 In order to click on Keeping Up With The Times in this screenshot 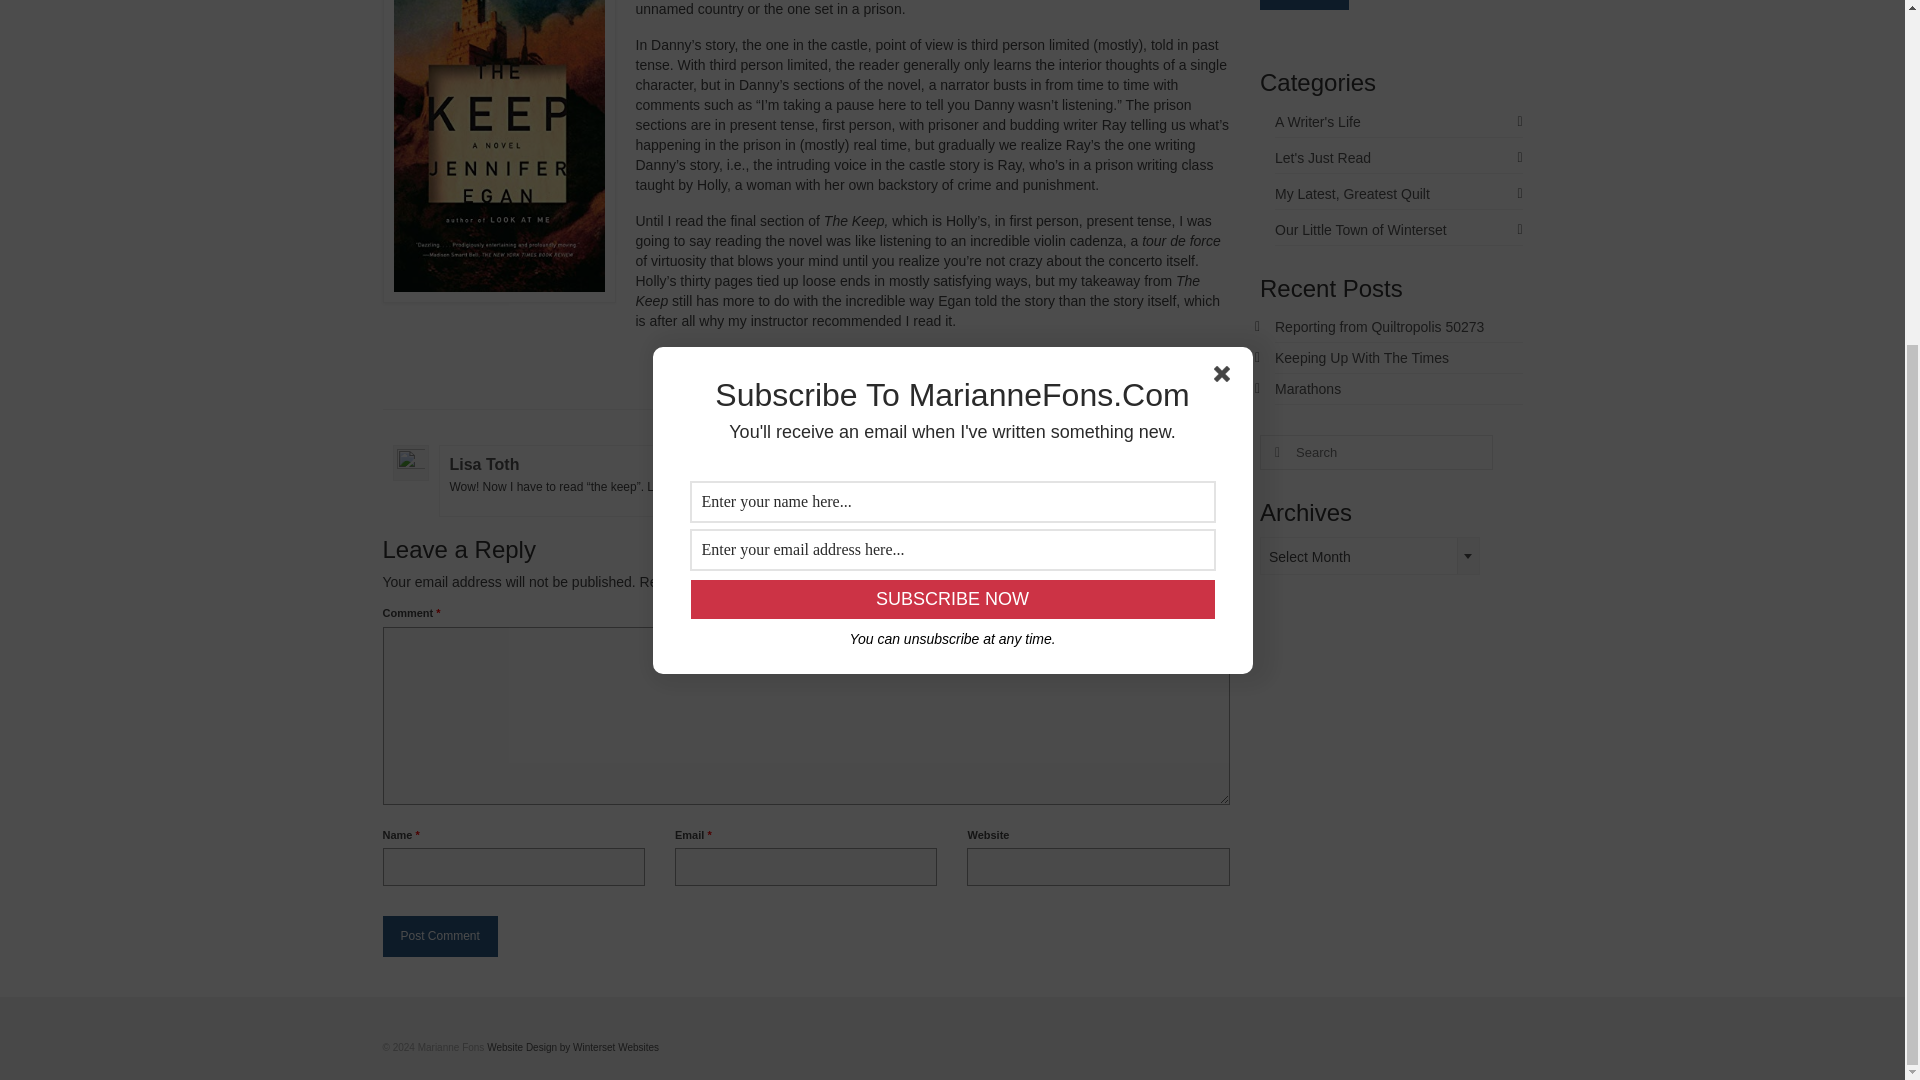, I will do `click(1362, 358)`.